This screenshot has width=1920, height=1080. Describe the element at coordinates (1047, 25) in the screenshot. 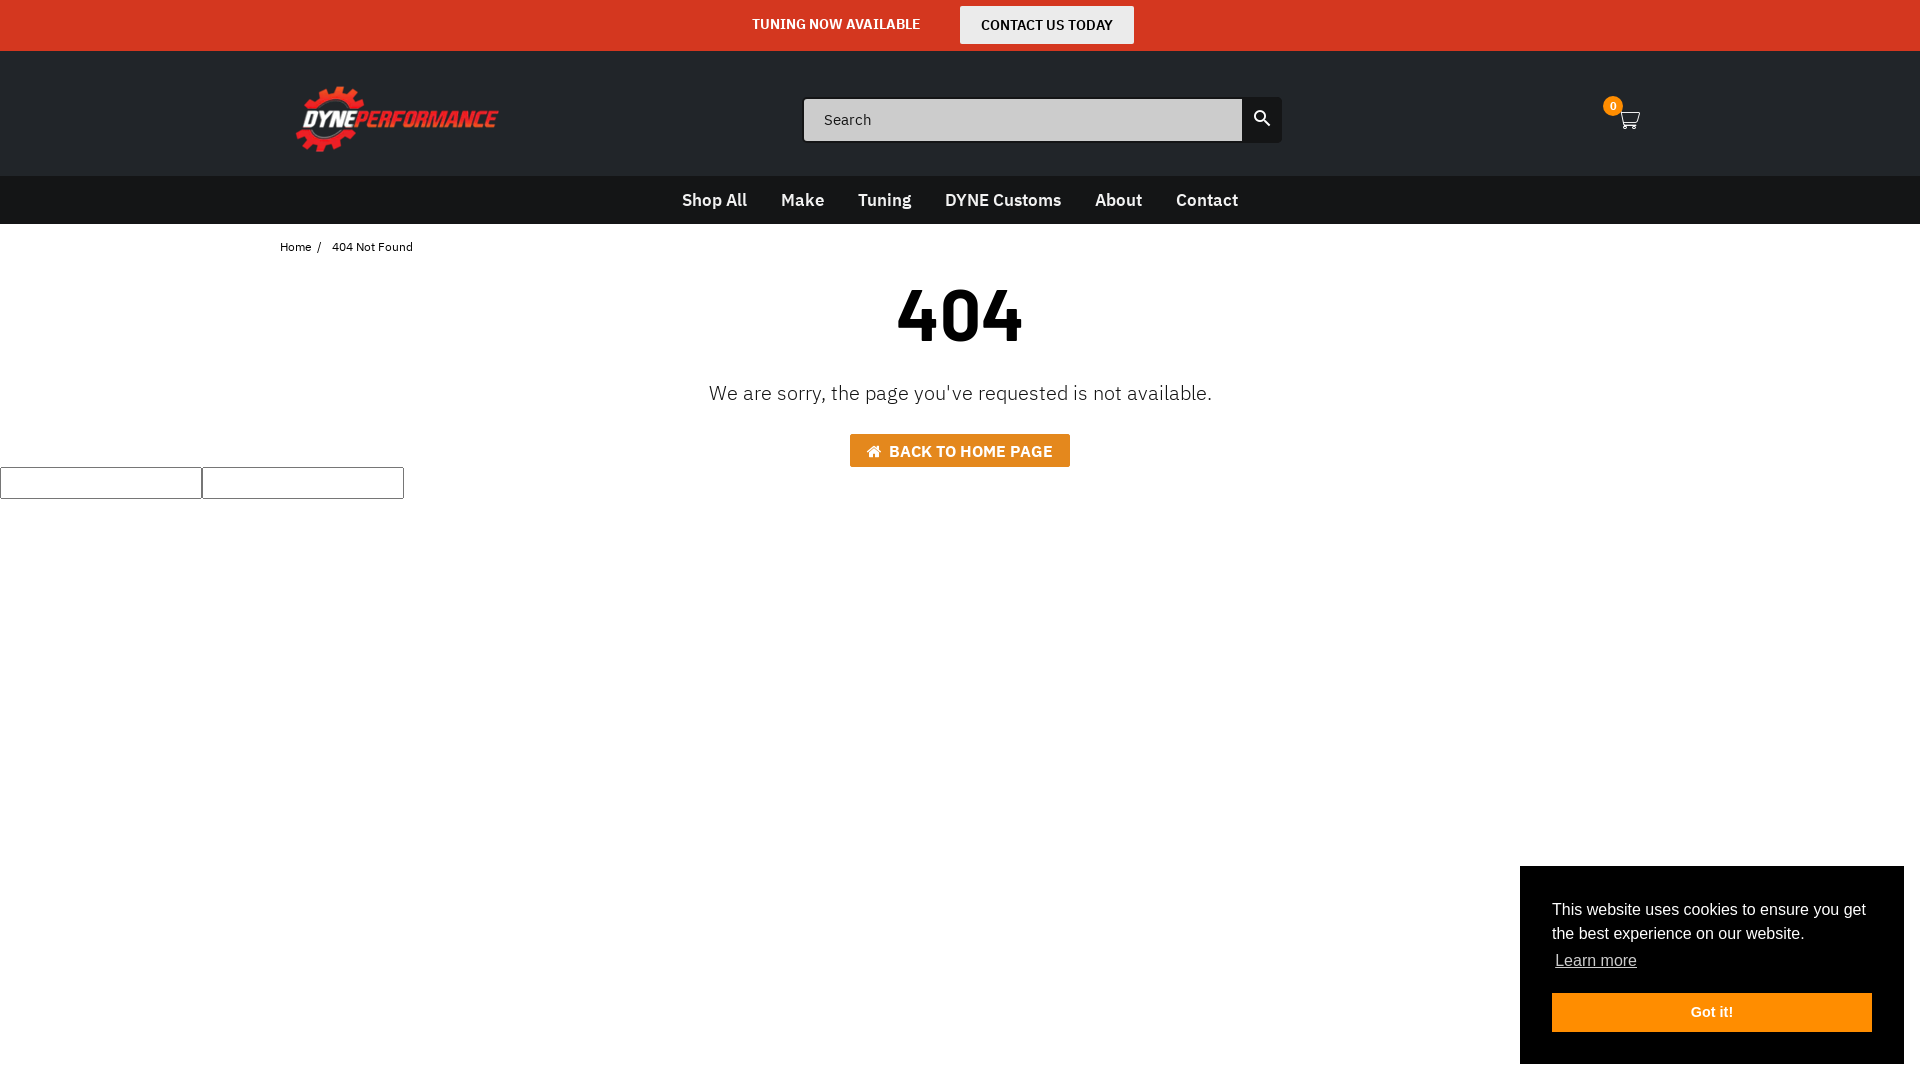

I see `CONTACT US TODAY` at that location.